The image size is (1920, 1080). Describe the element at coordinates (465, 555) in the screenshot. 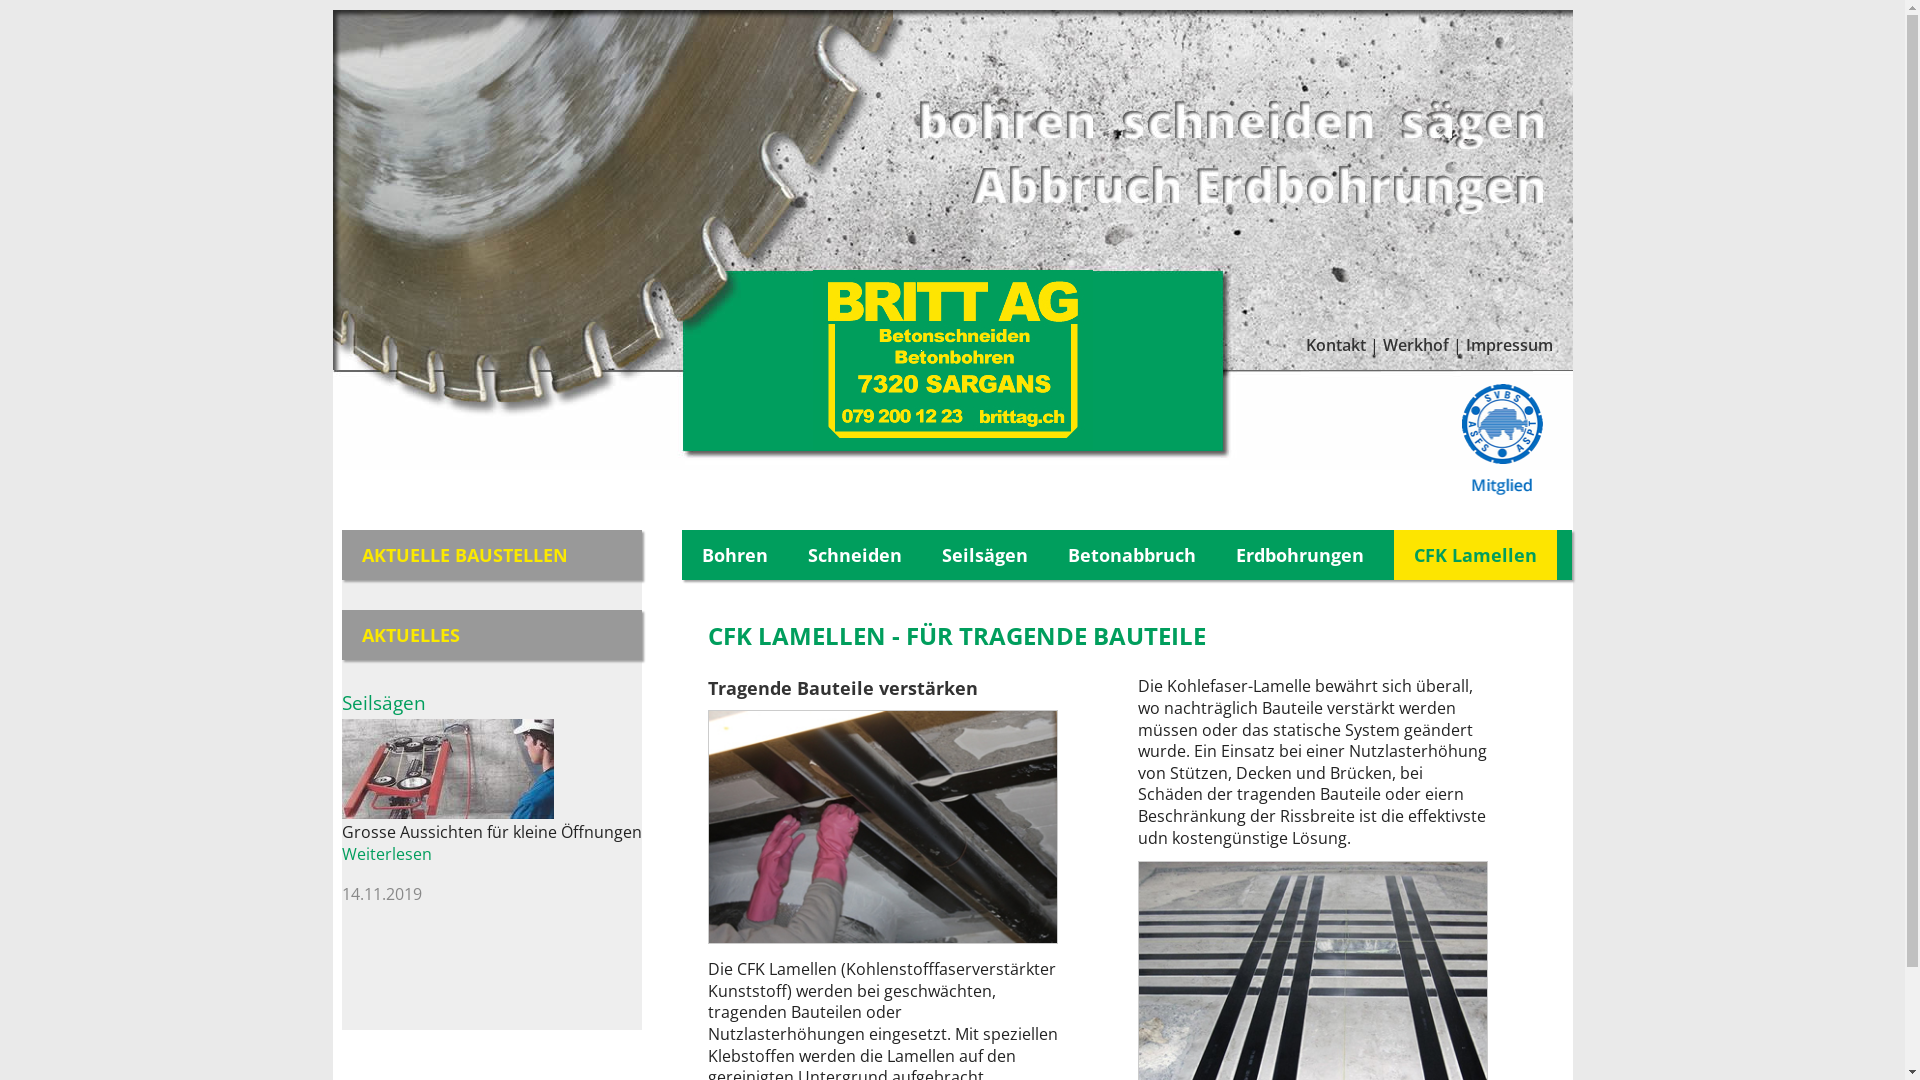

I see `AKTUELLE BAUSTELLEN` at that location.